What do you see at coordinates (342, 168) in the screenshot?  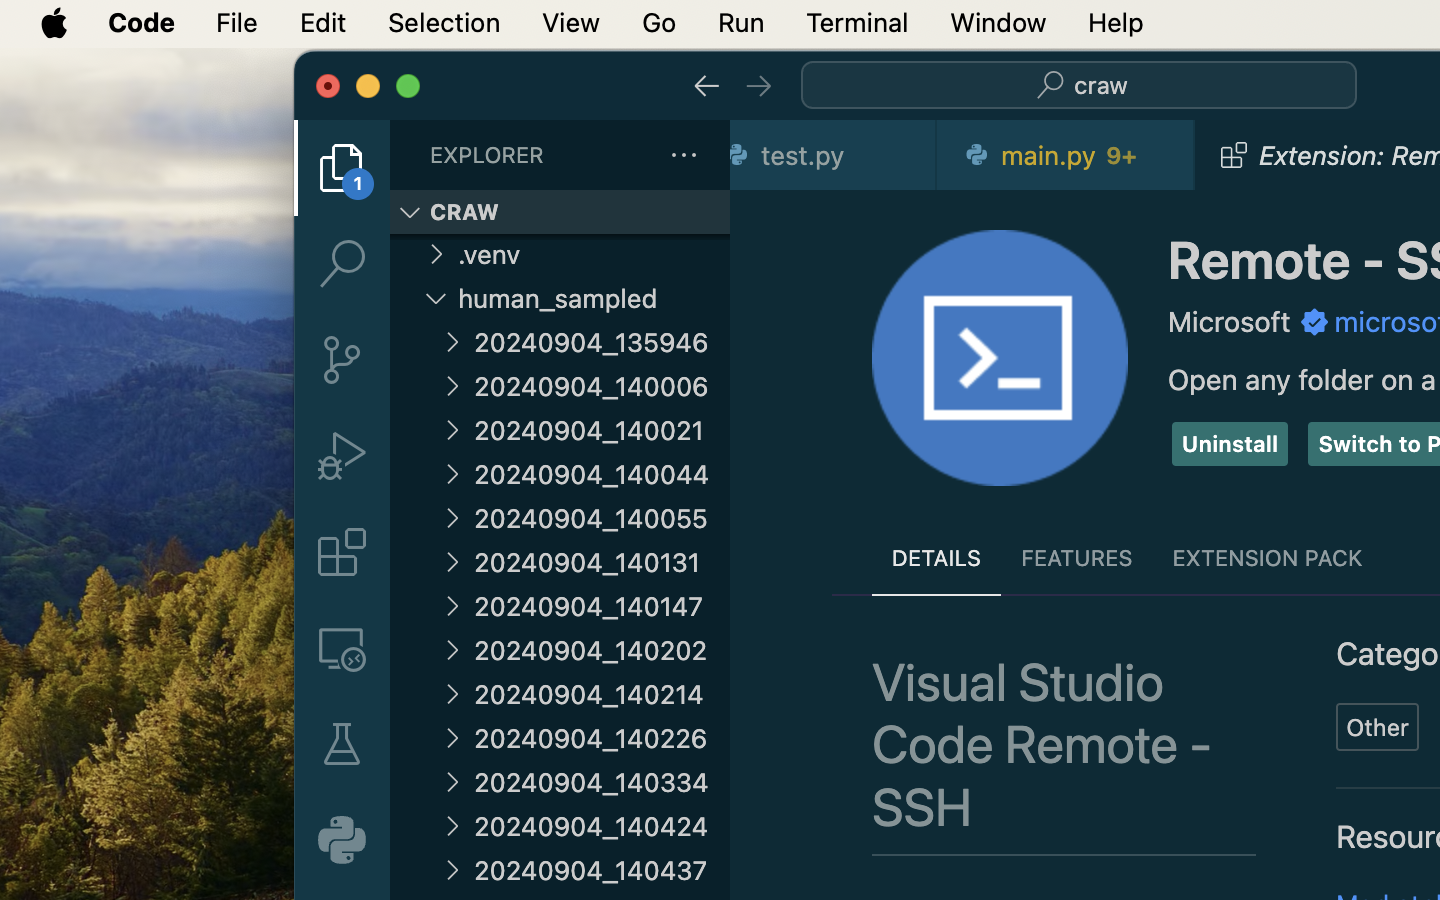 I see `` at bounding box center [342, 168].